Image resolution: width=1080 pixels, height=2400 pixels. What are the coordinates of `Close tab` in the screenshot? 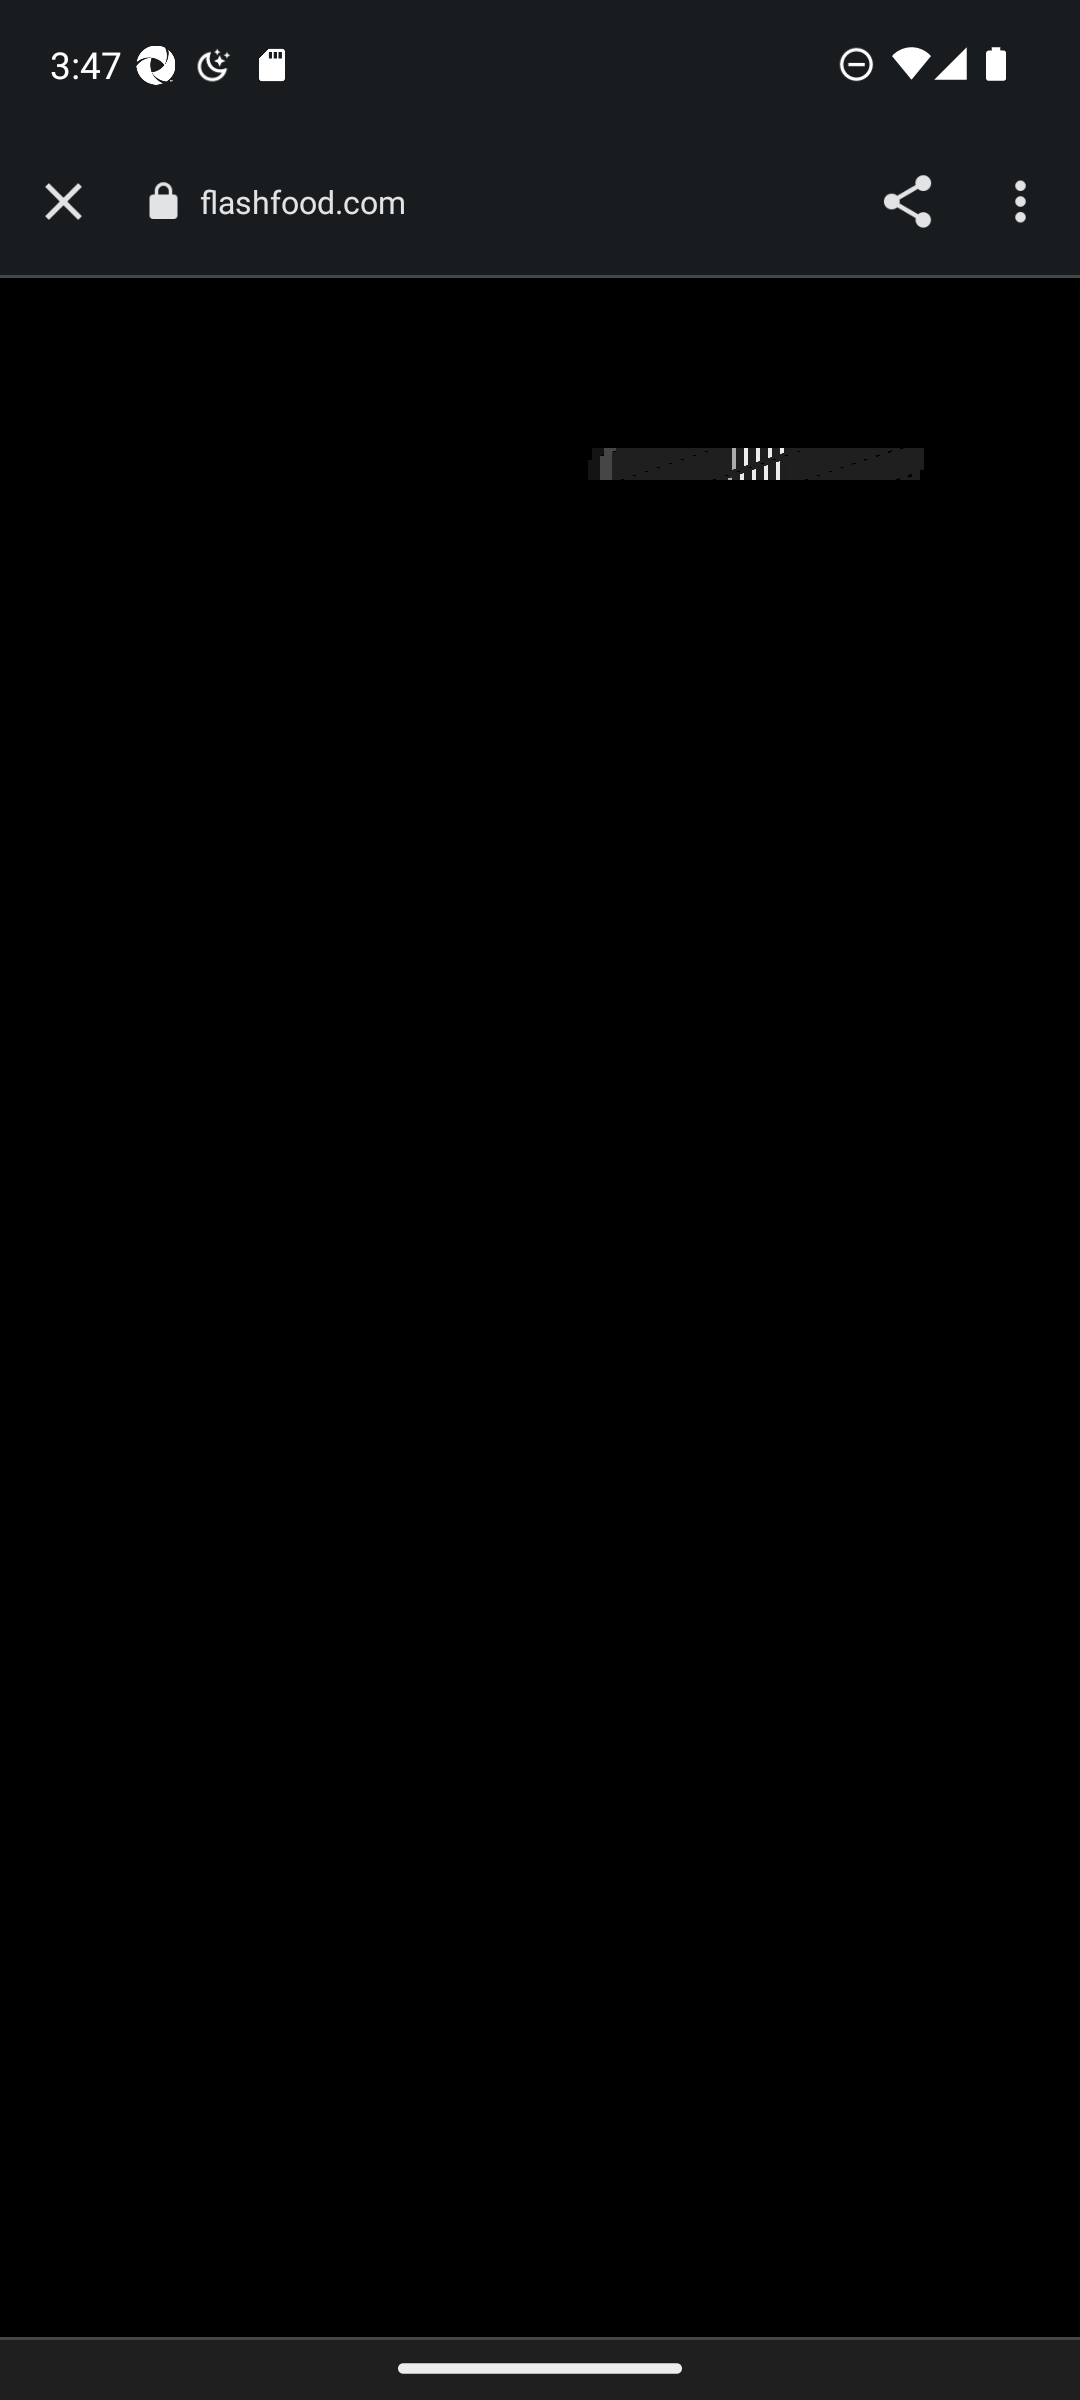 It's located at (63, 202).